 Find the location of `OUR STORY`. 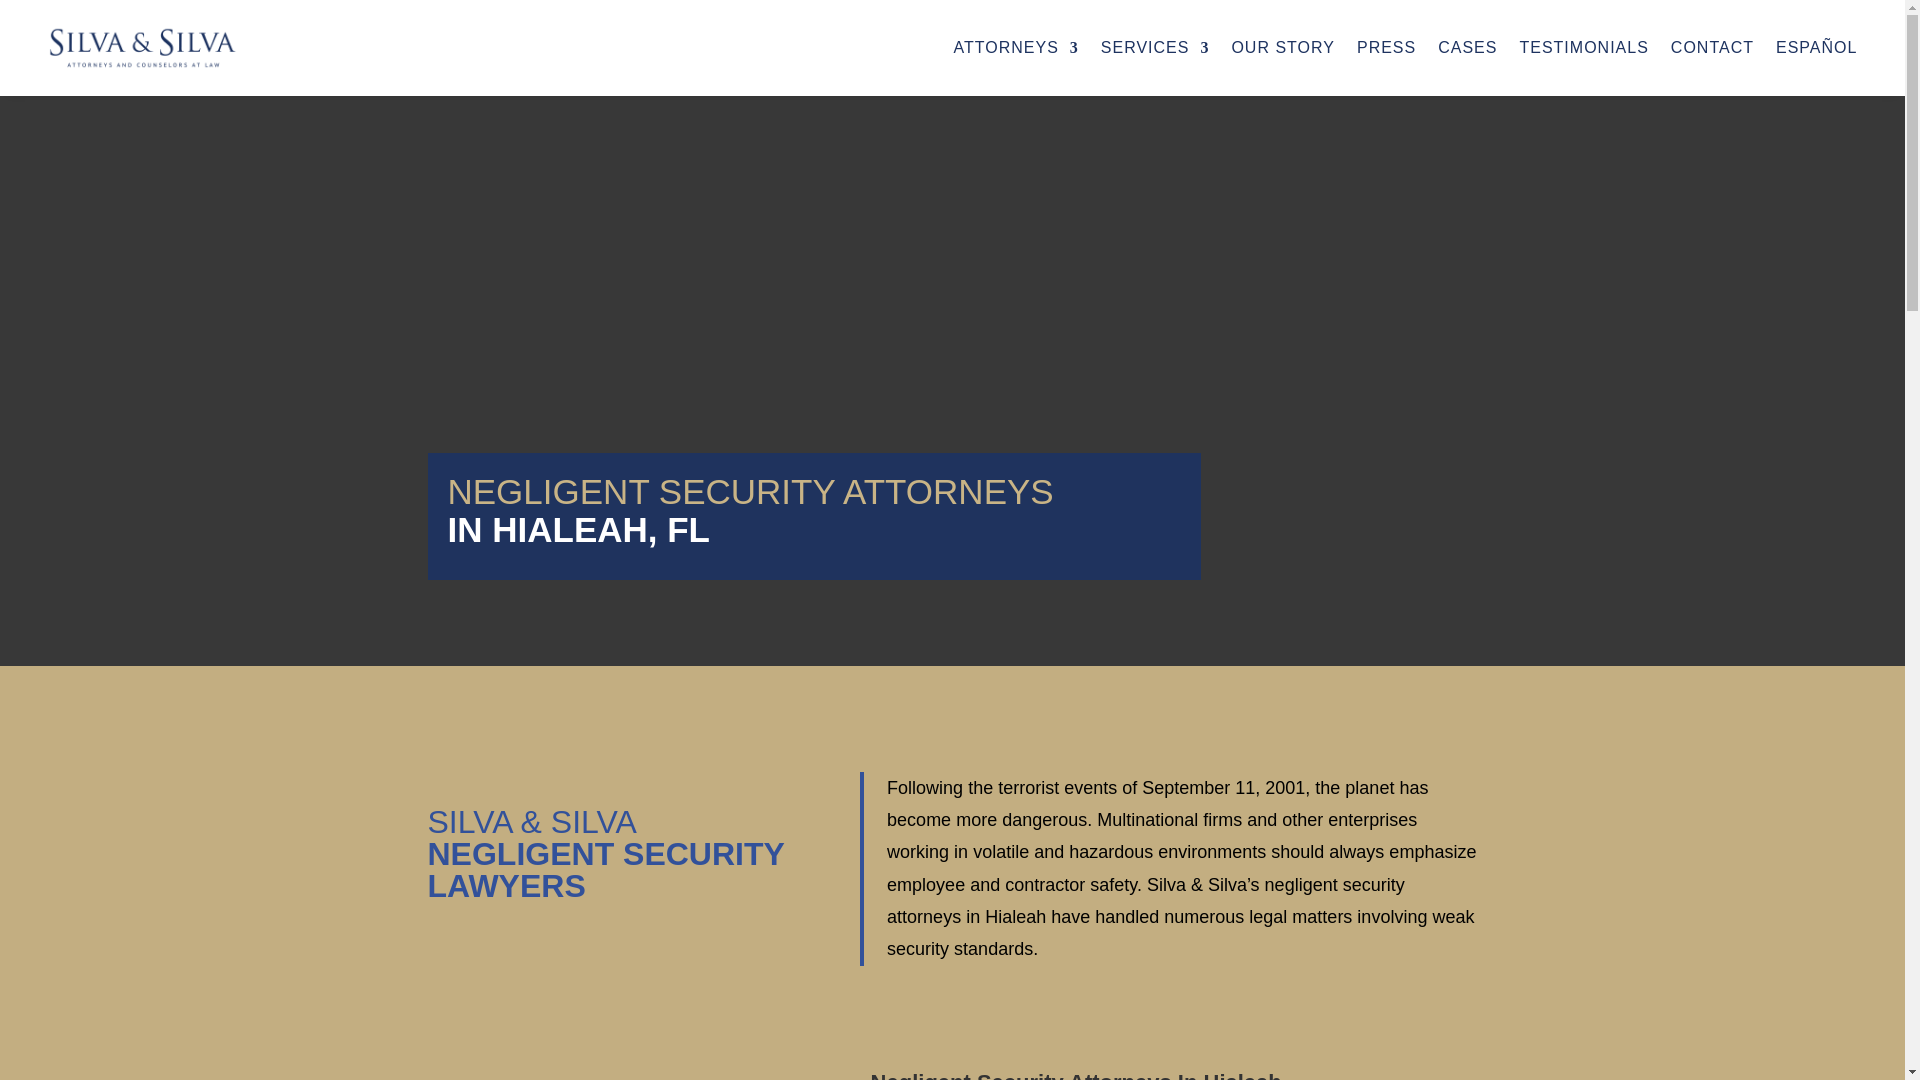

OUR STORY is located at coordinates (1282, 48).